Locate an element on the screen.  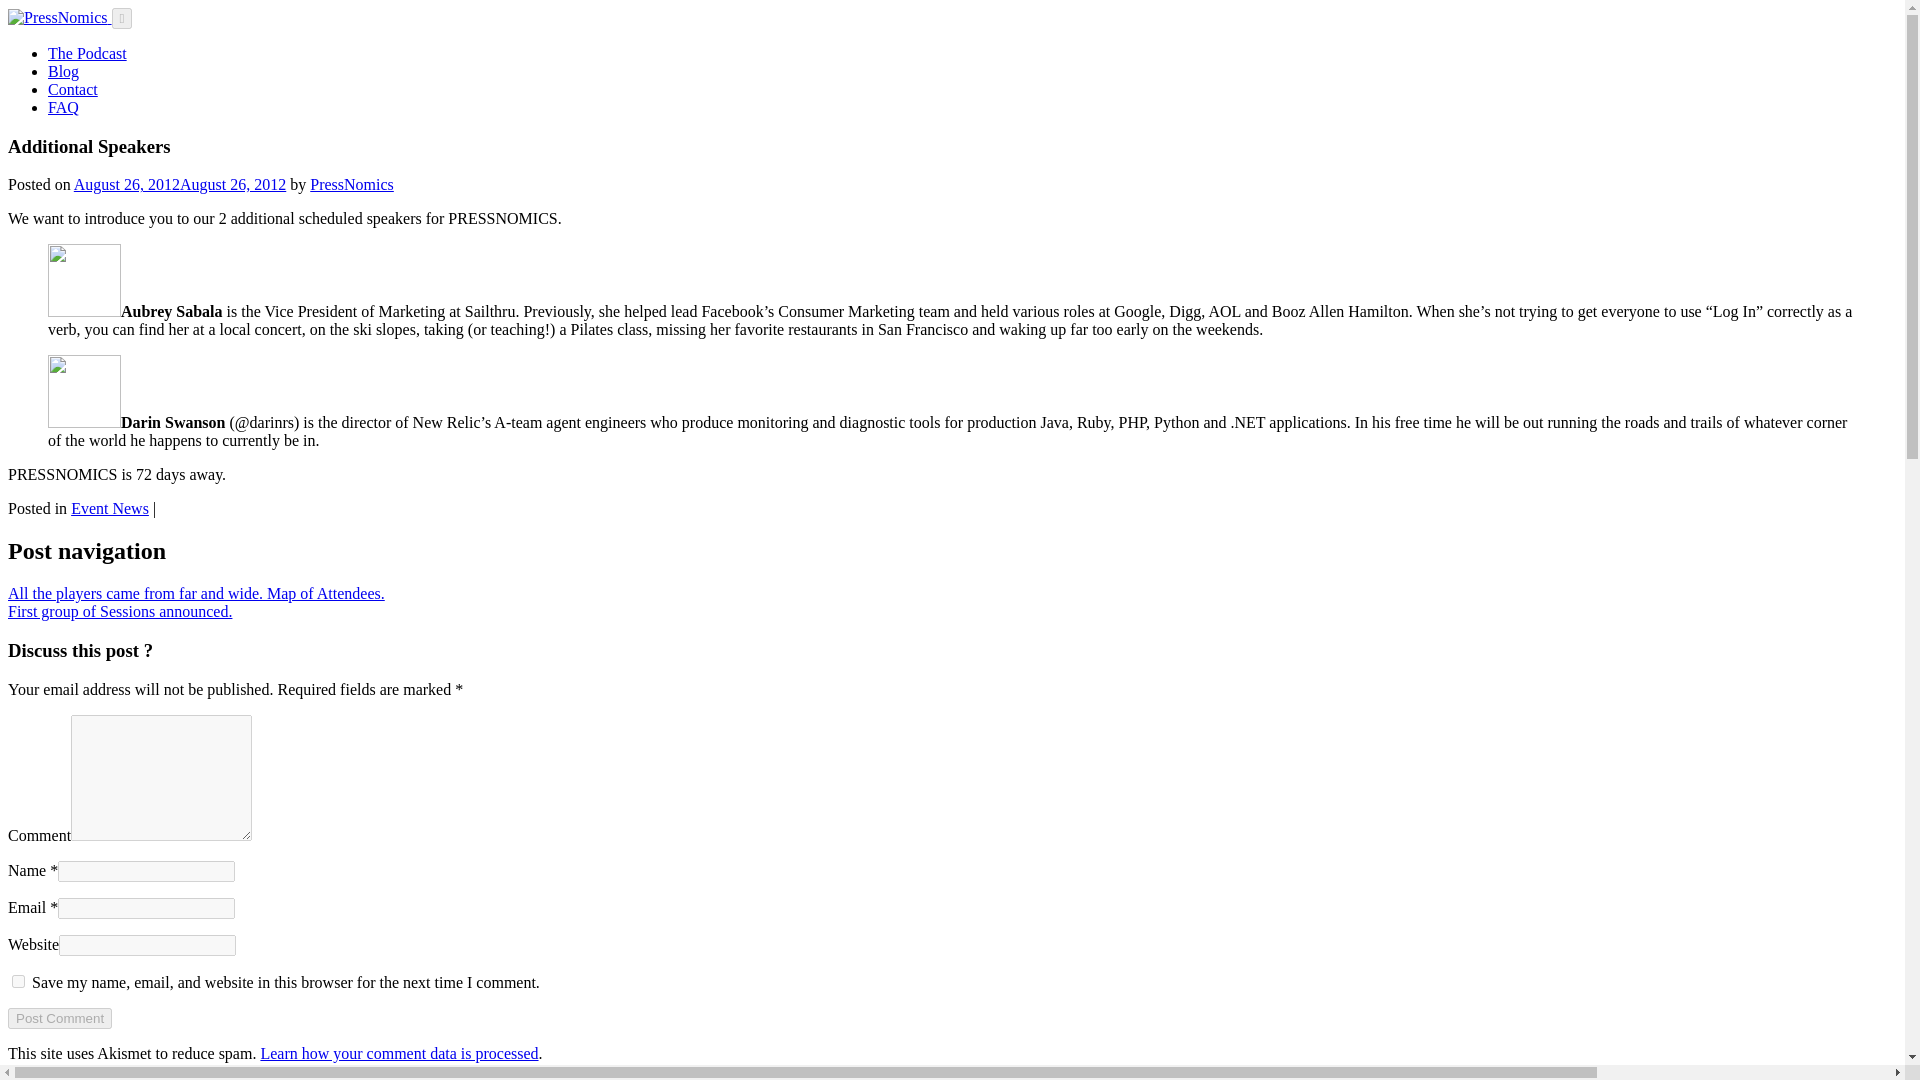
yes is located at coordinates (18, 982).